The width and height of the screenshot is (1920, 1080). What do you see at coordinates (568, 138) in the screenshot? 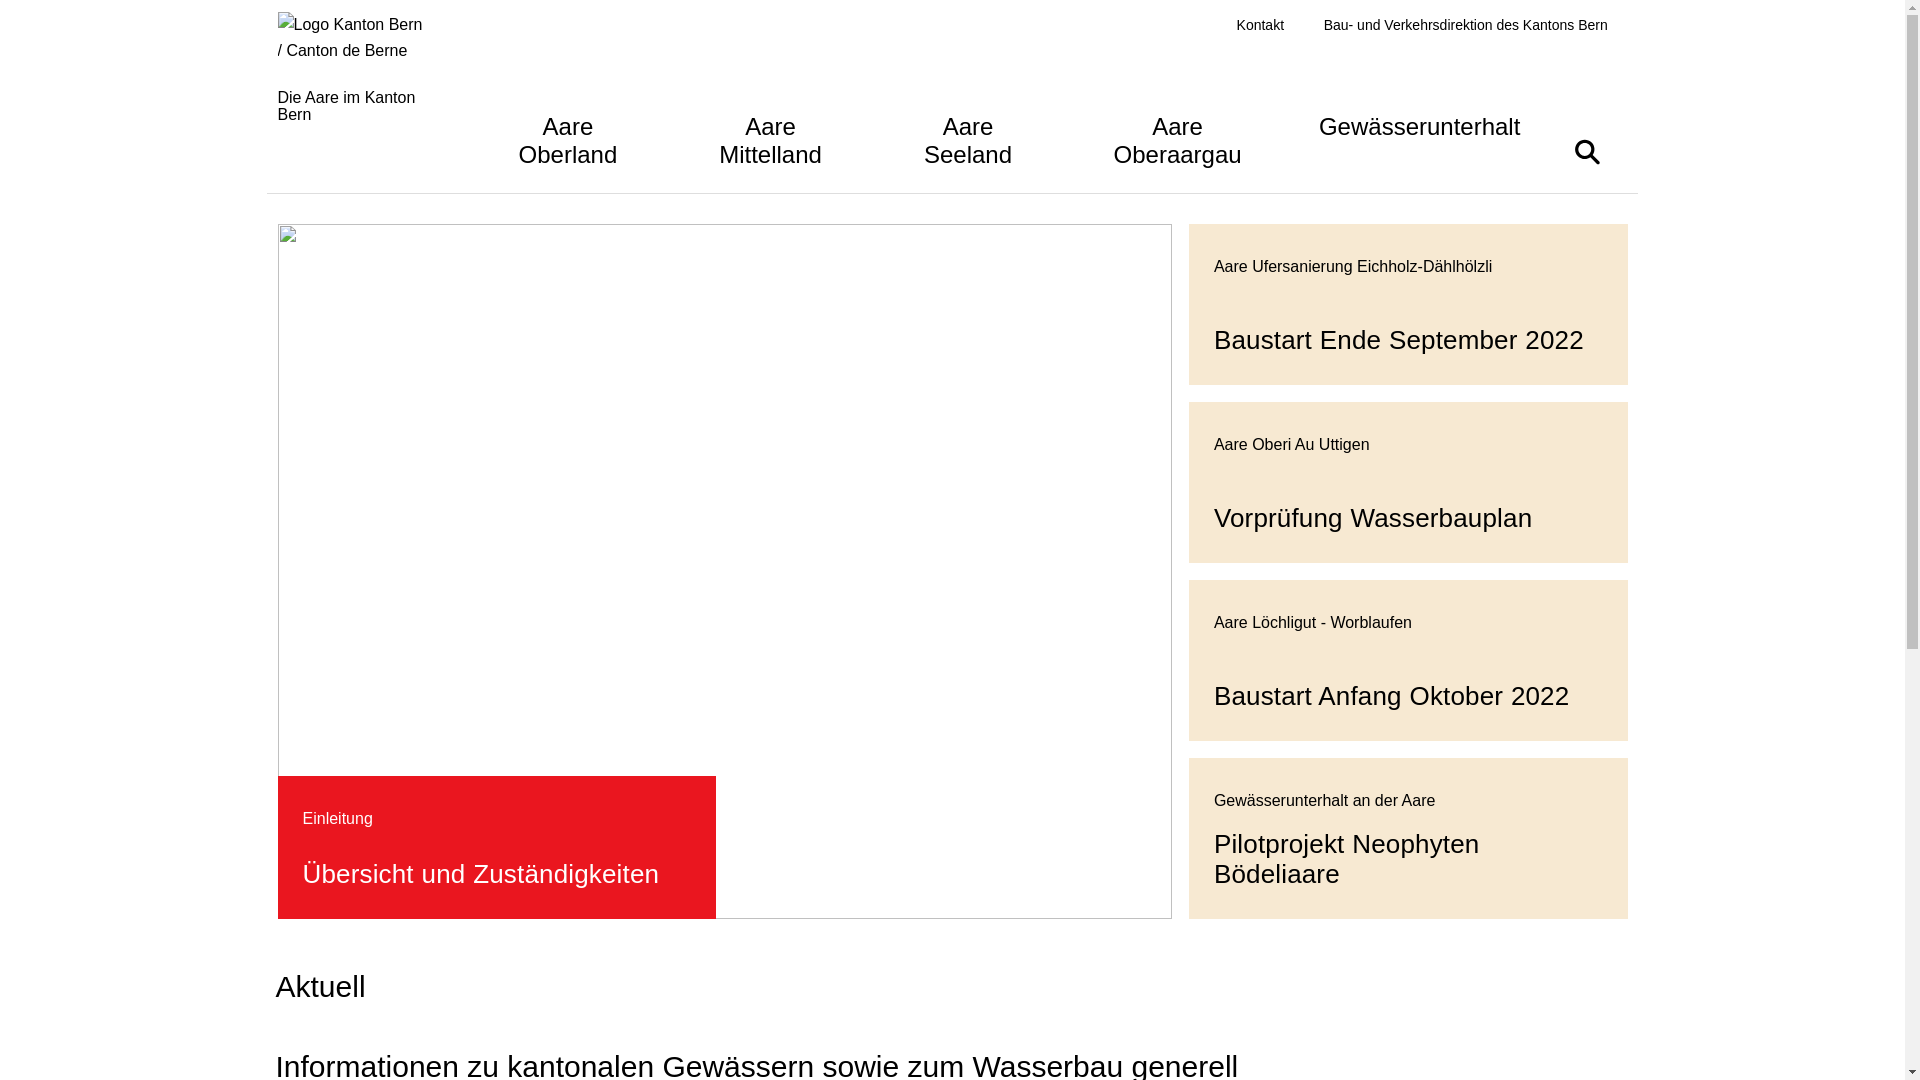
I see `Aare Oberland` at bounding box center [568, 138].